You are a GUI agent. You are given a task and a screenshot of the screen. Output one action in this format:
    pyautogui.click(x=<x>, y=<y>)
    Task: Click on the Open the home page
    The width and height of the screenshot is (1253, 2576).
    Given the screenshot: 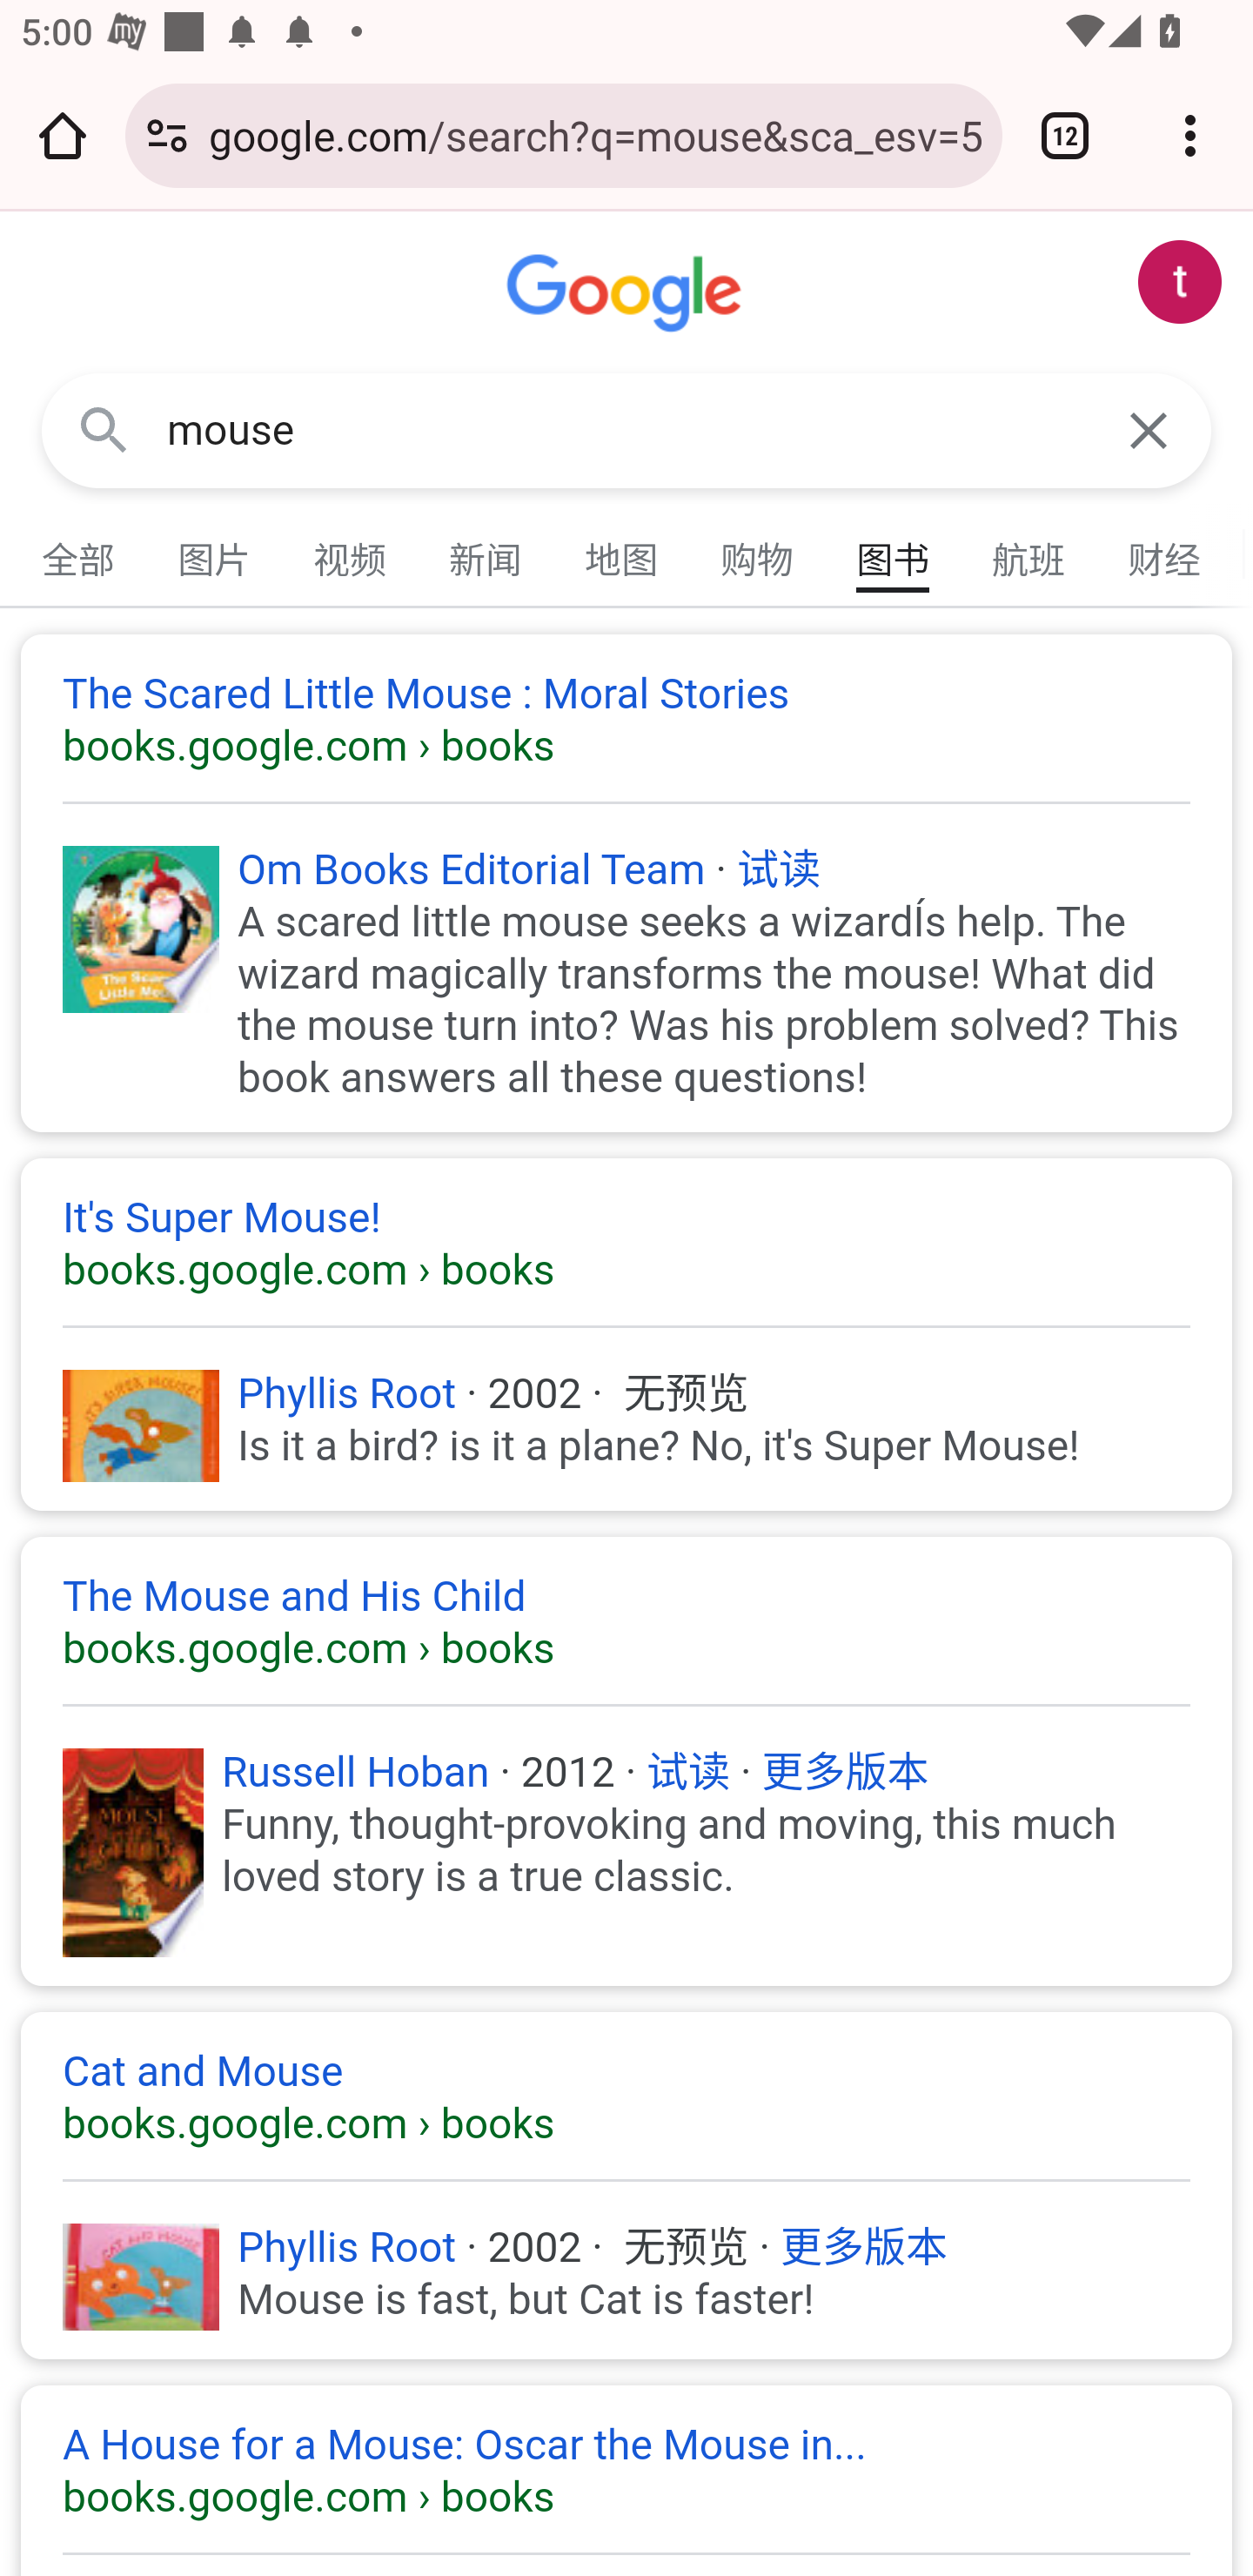 What is the action you would take?
    pyautogui.click(x=63, y=135)
    